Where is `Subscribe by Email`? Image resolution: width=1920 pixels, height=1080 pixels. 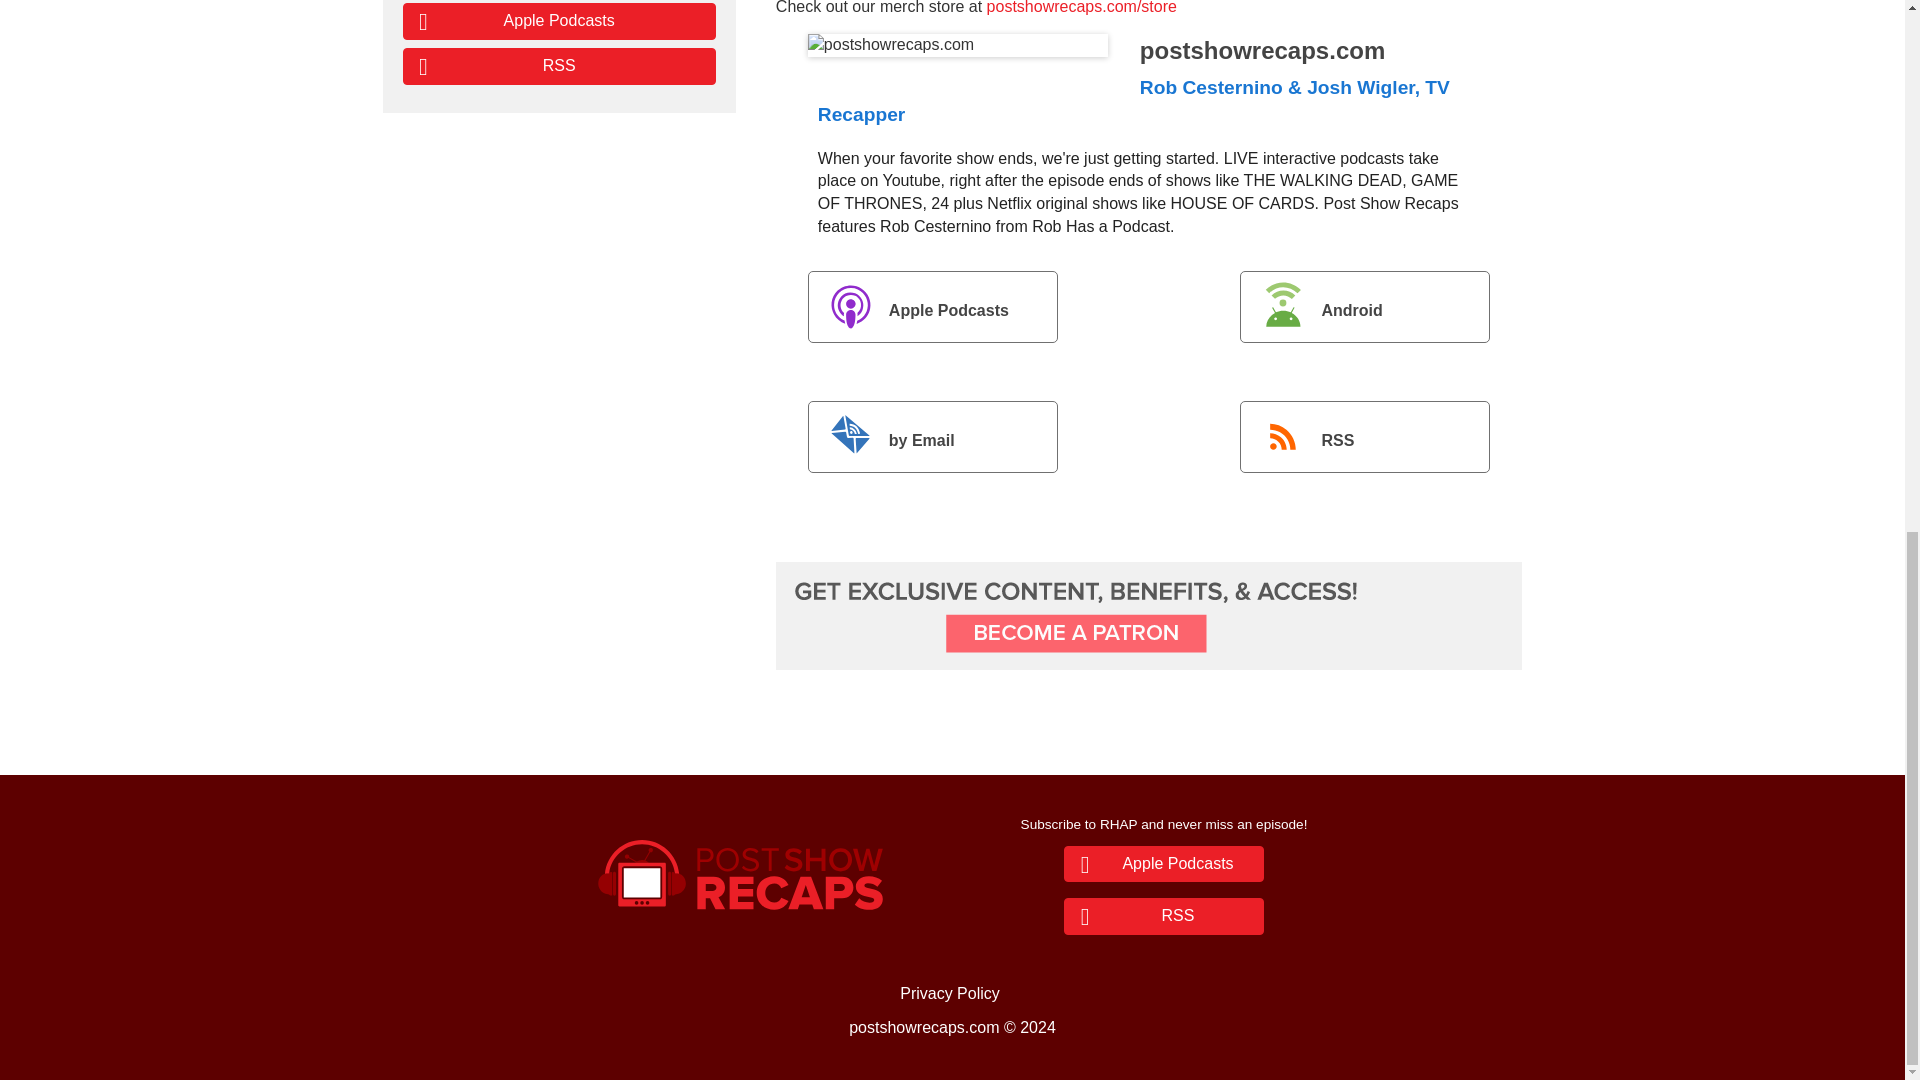
Subscribe by Email is located at coordinates (932, 436).